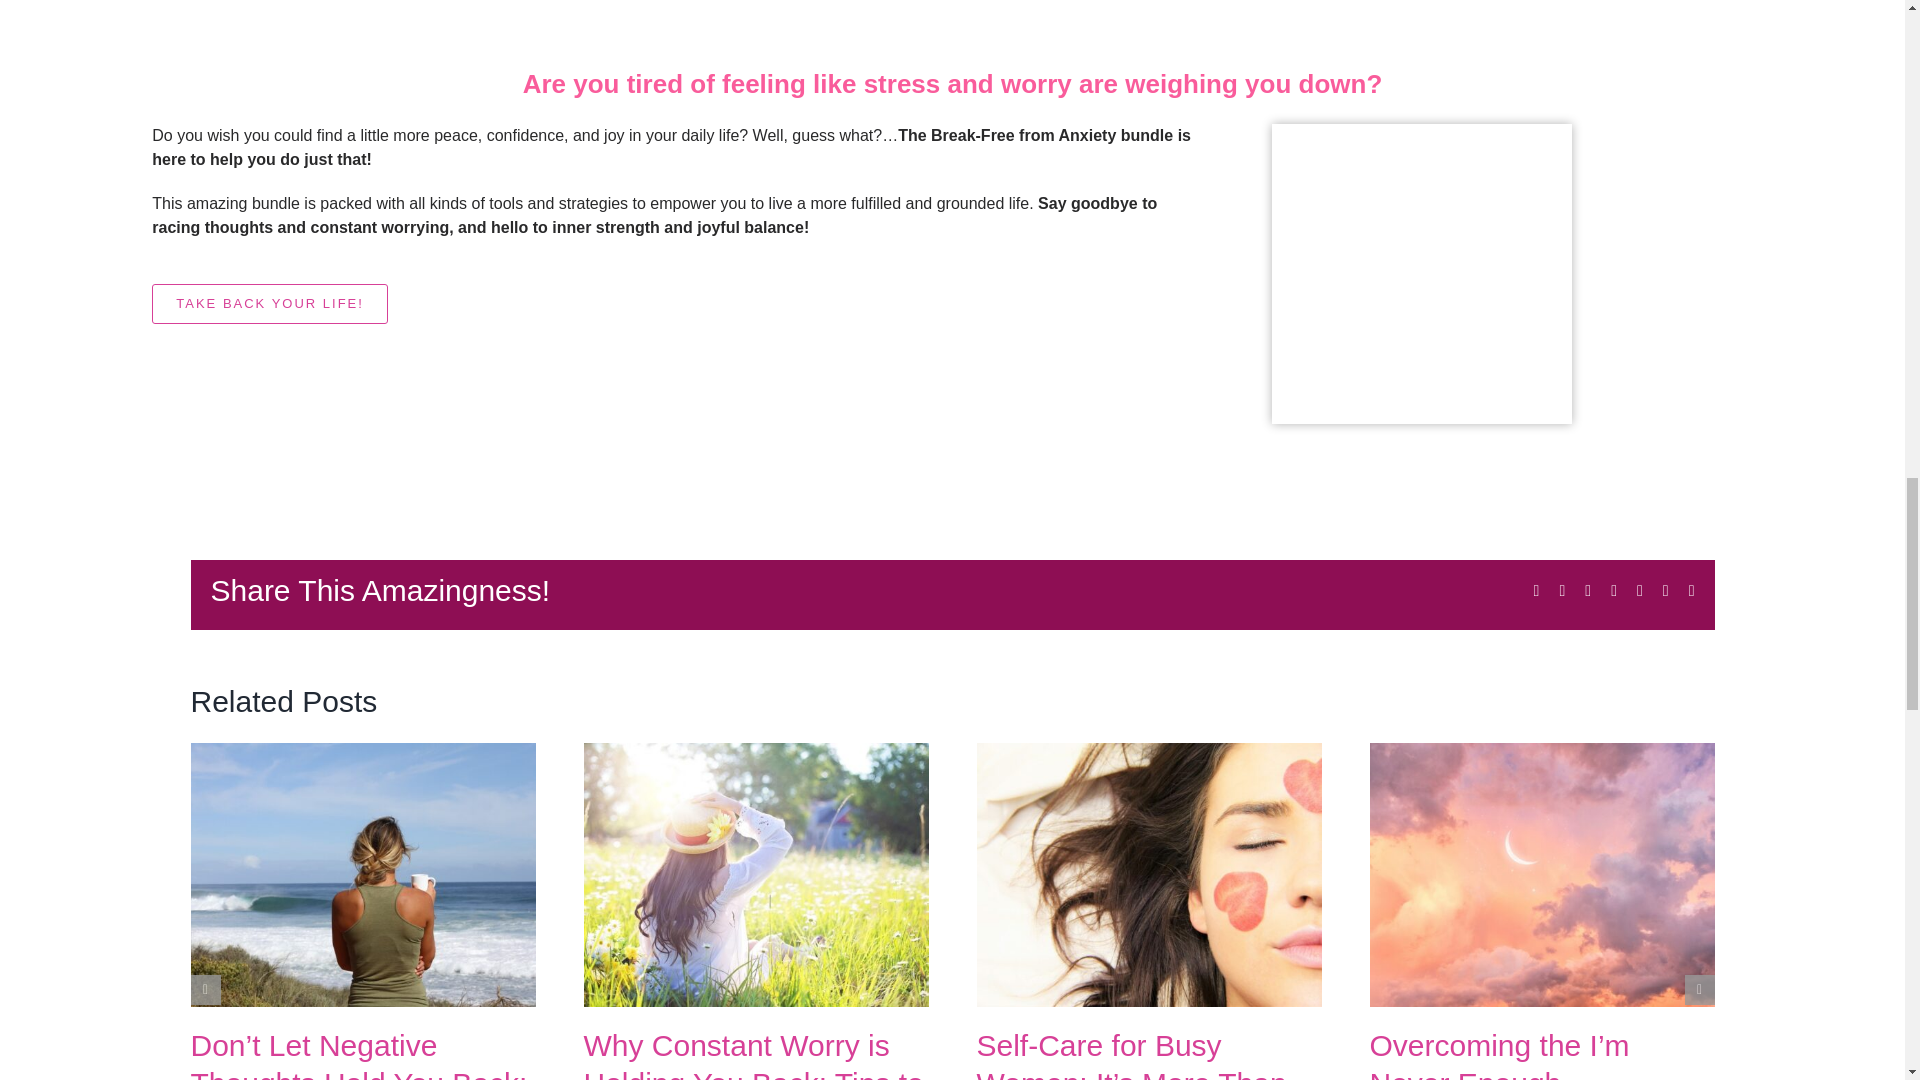 The width and height of the screenshot is (1920, 1080). I want to click on Why Constant Worry is Holding You Back: Tips to Overcome It, so click(753, 1054).